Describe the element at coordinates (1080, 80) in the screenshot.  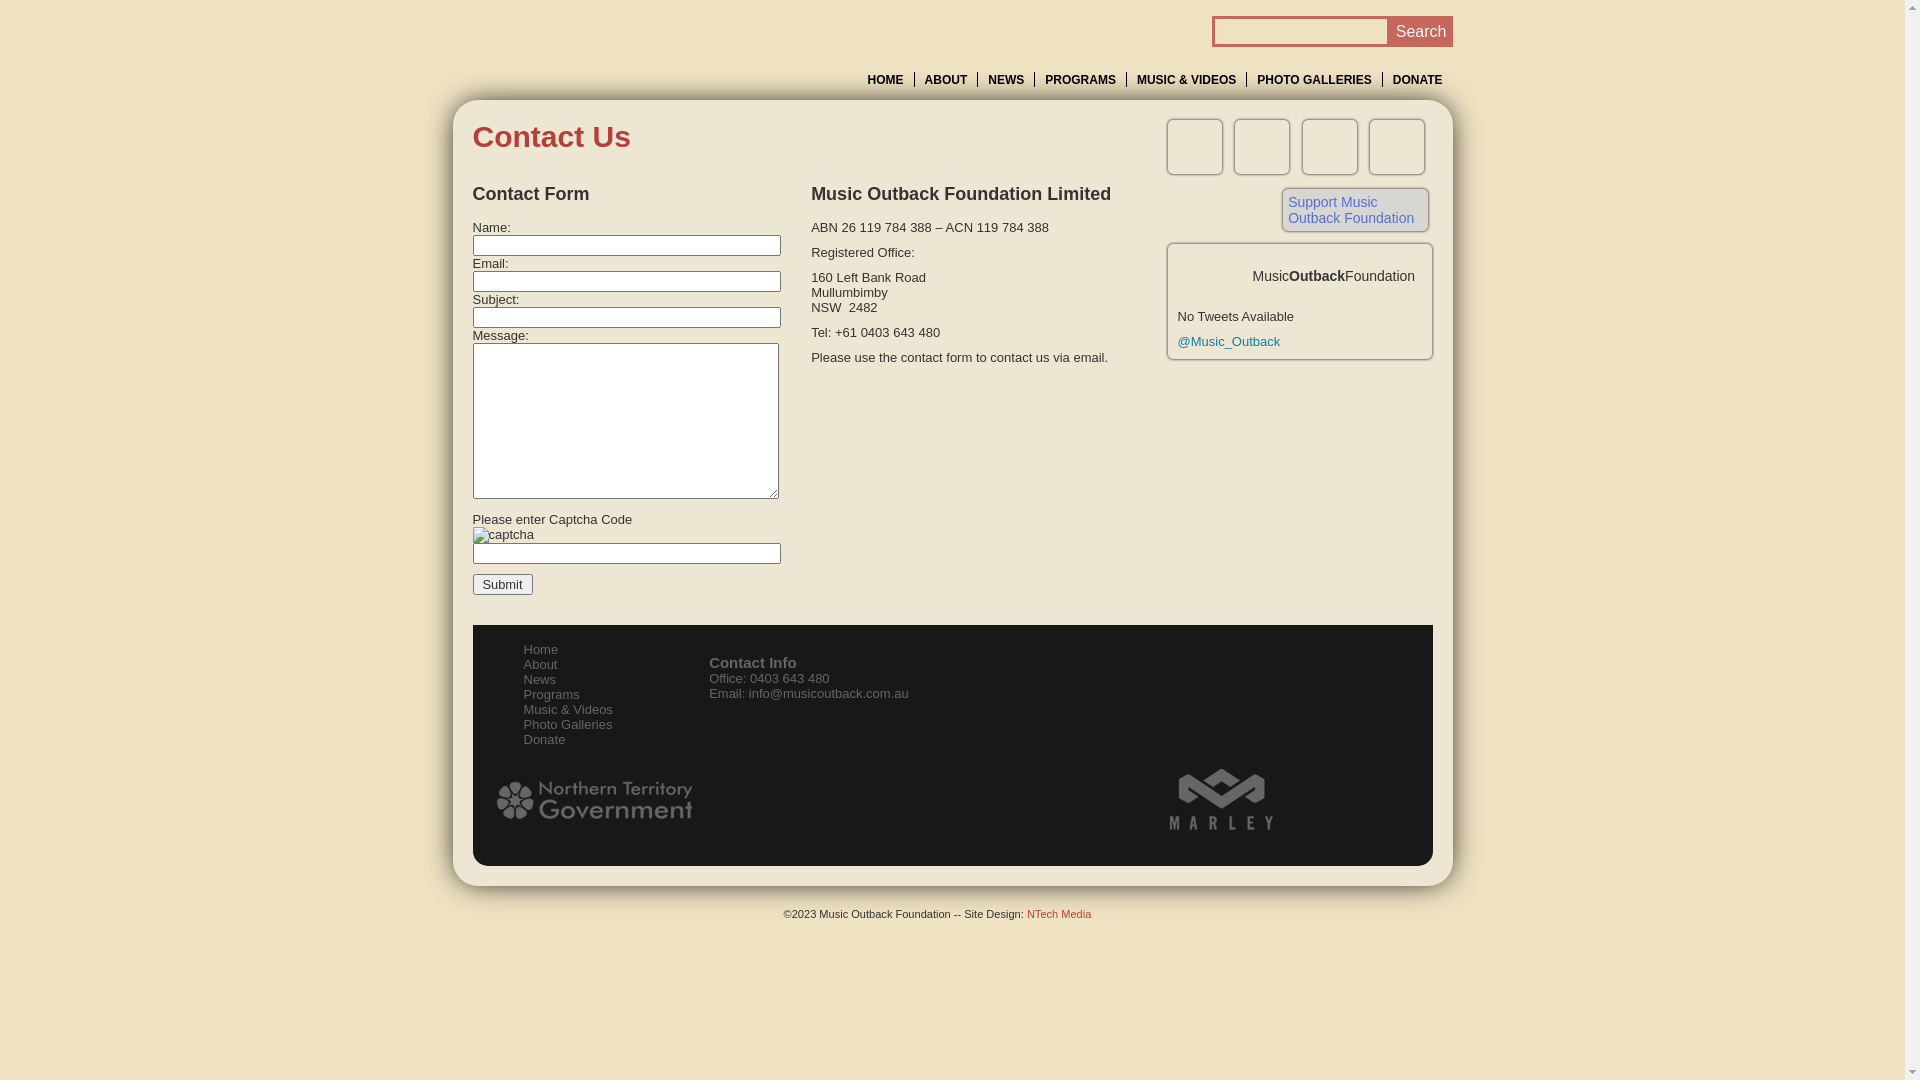
I see `PROGRAMS` at that location.